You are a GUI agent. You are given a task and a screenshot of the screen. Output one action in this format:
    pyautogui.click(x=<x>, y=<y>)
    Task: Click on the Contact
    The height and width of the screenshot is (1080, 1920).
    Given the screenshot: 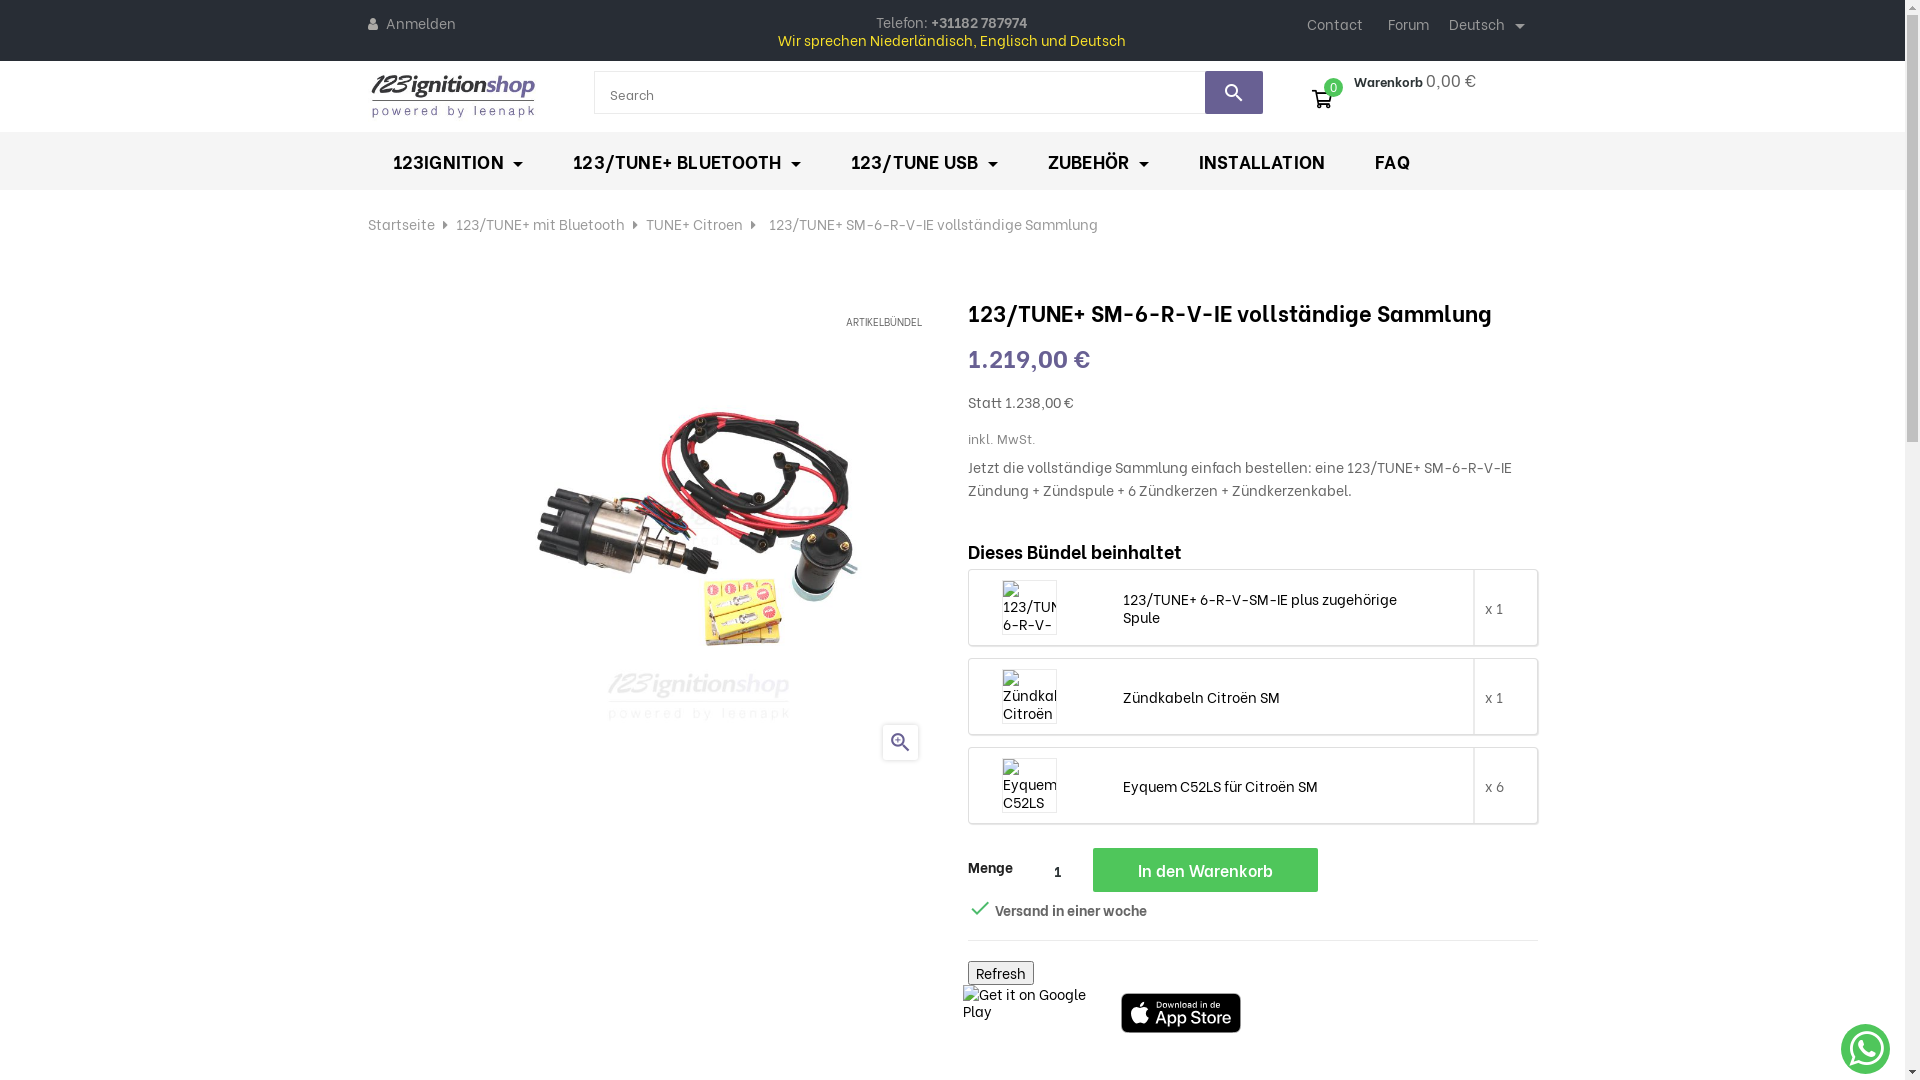 What is the action you would take?
    pyautogui.click(x=1335, y=24)
    